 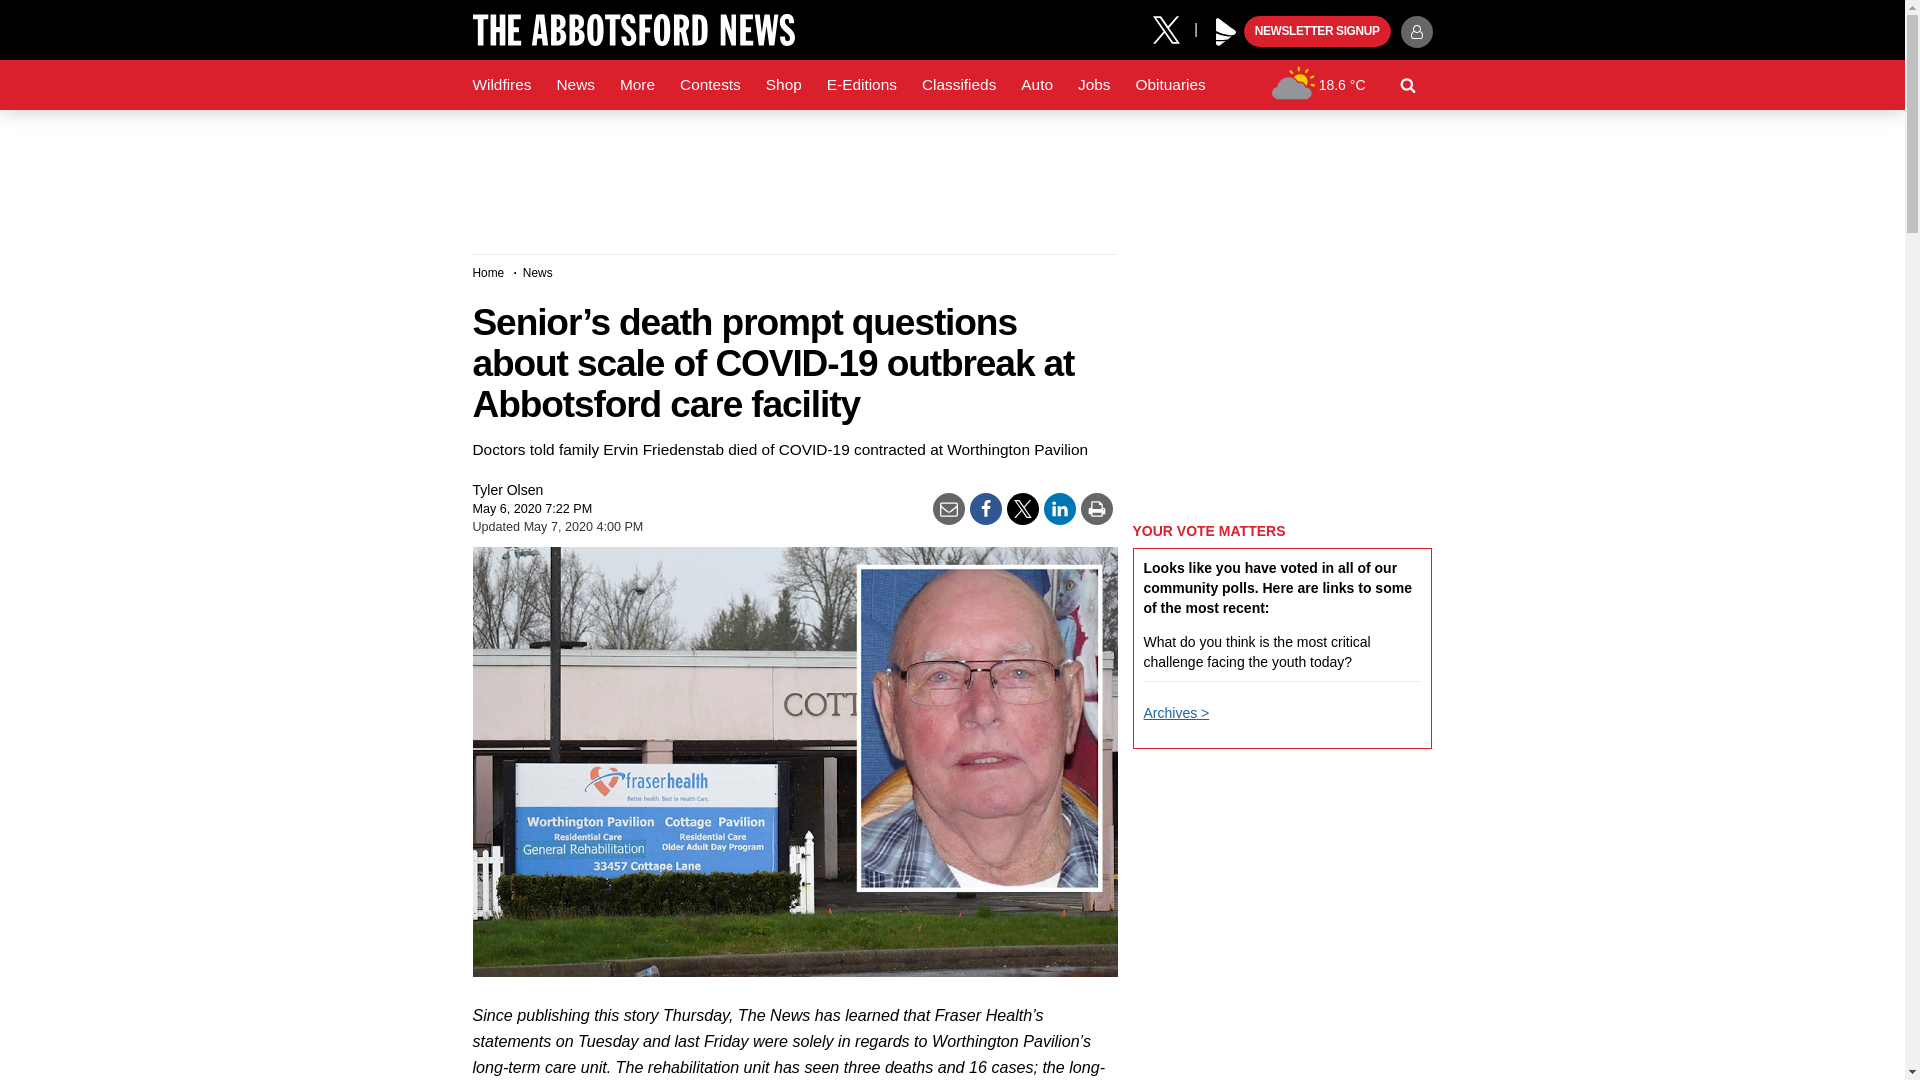 I want to click on News, so click(x=574, y=85).